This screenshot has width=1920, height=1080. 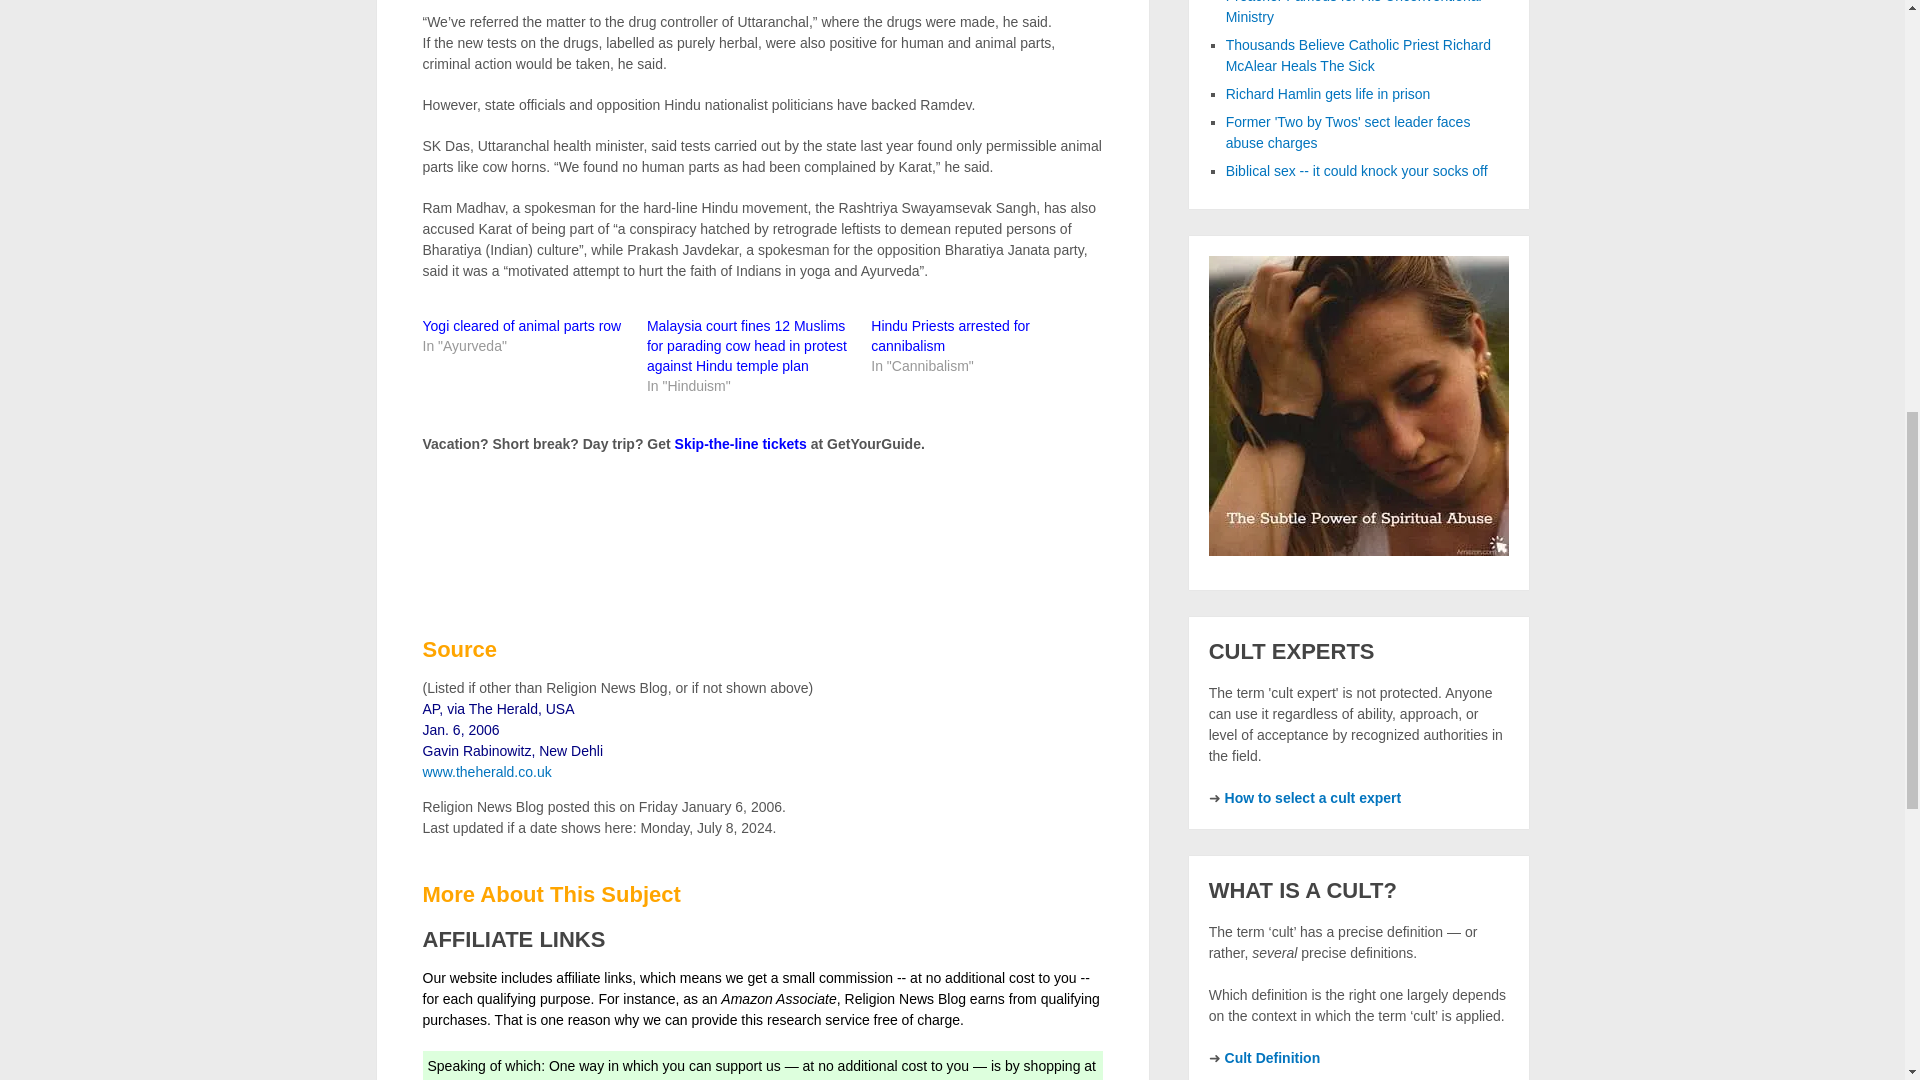 I want to click on Former 'Two by Twos' sect leader faces abuse charges, so click(x=1348, y=132).